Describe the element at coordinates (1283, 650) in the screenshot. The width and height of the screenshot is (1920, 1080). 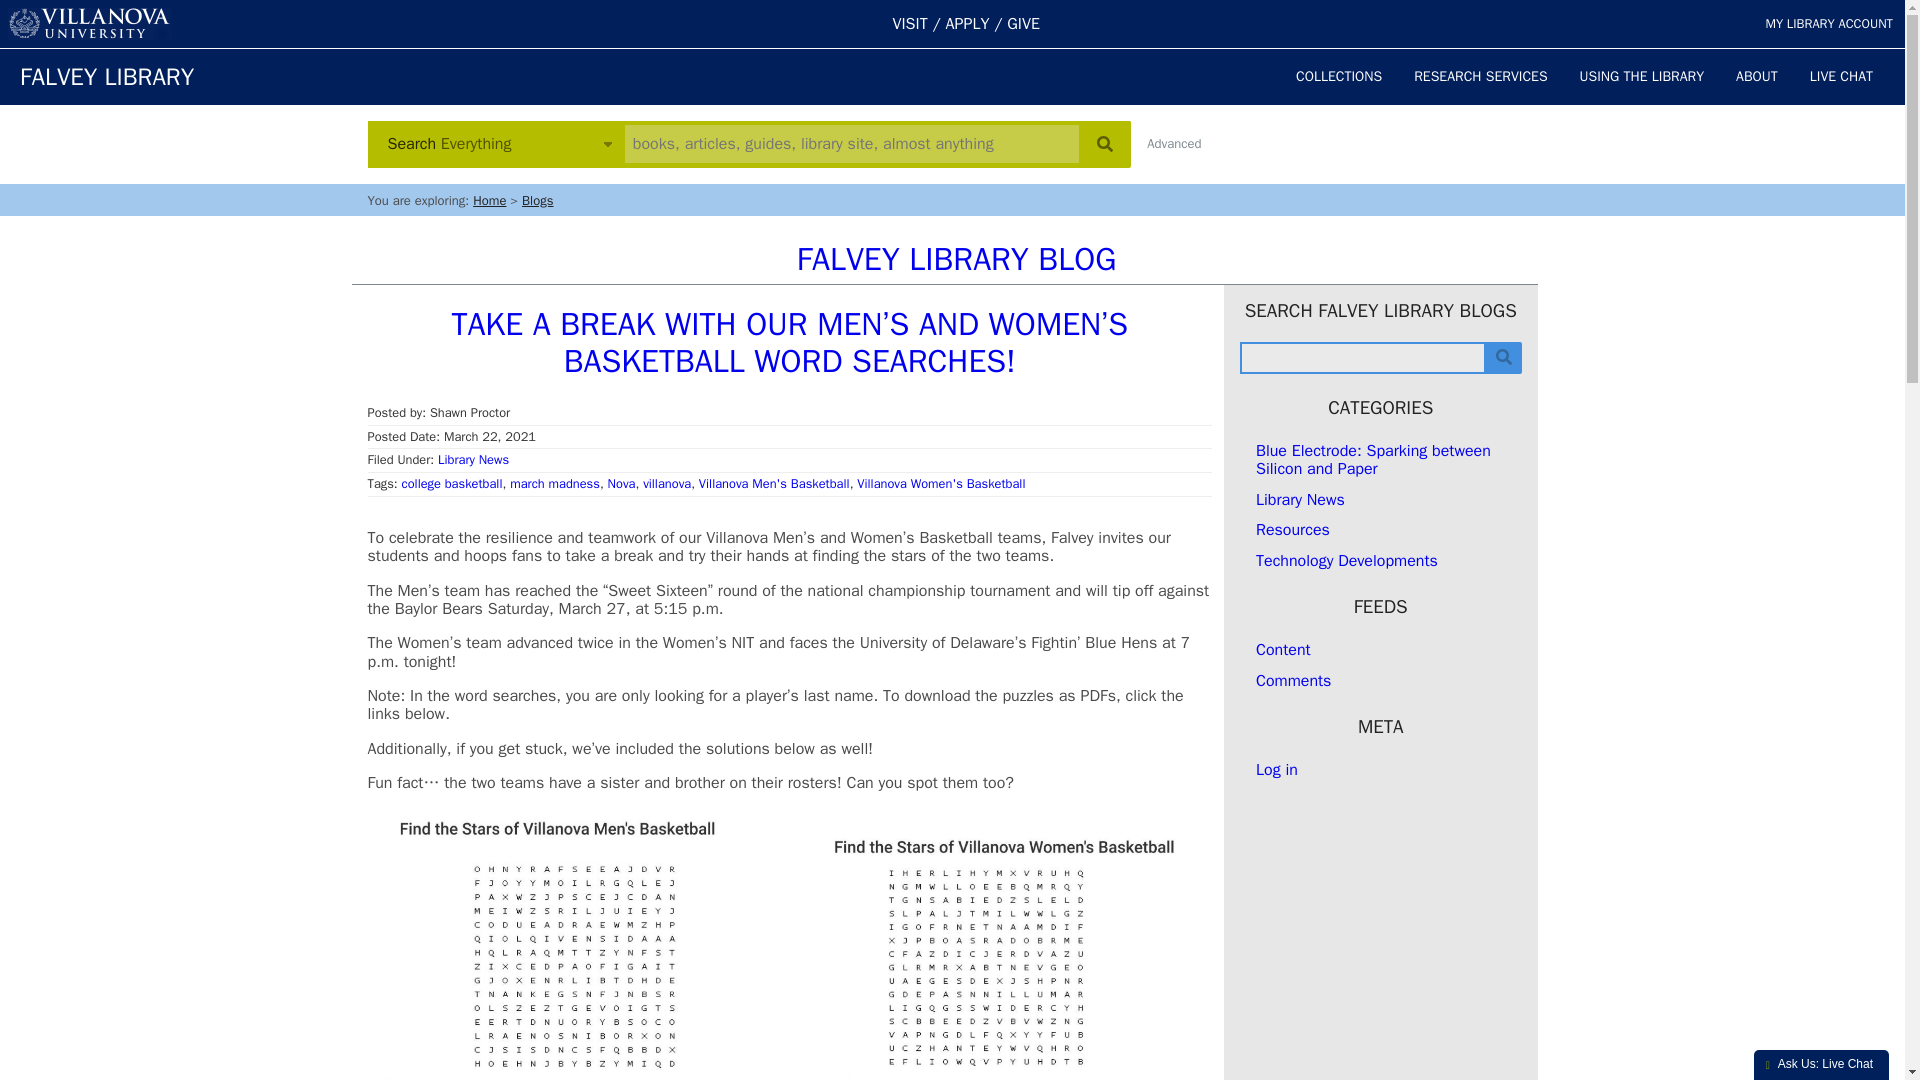
I see `Syndicate this site using RSS` at that location.